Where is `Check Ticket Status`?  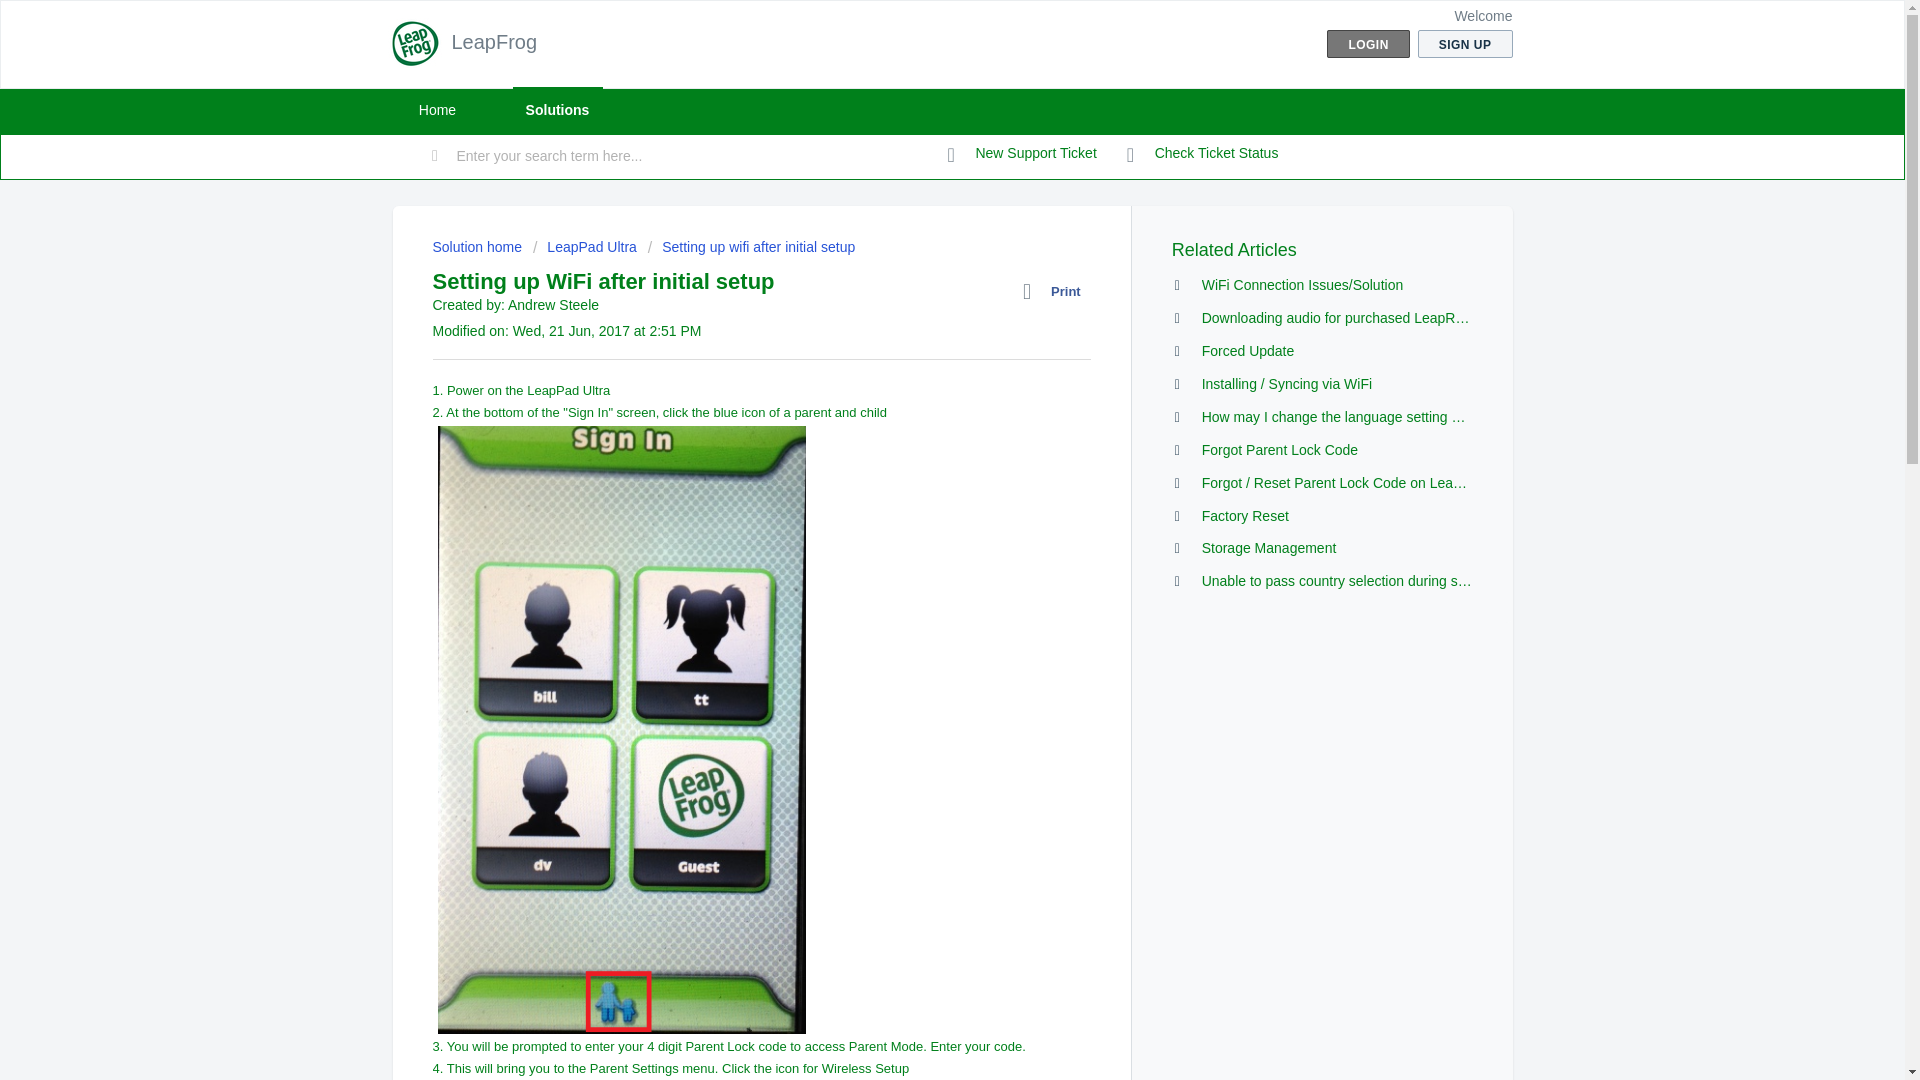 Check Ticket Status is located at coordinates (1202, 154).